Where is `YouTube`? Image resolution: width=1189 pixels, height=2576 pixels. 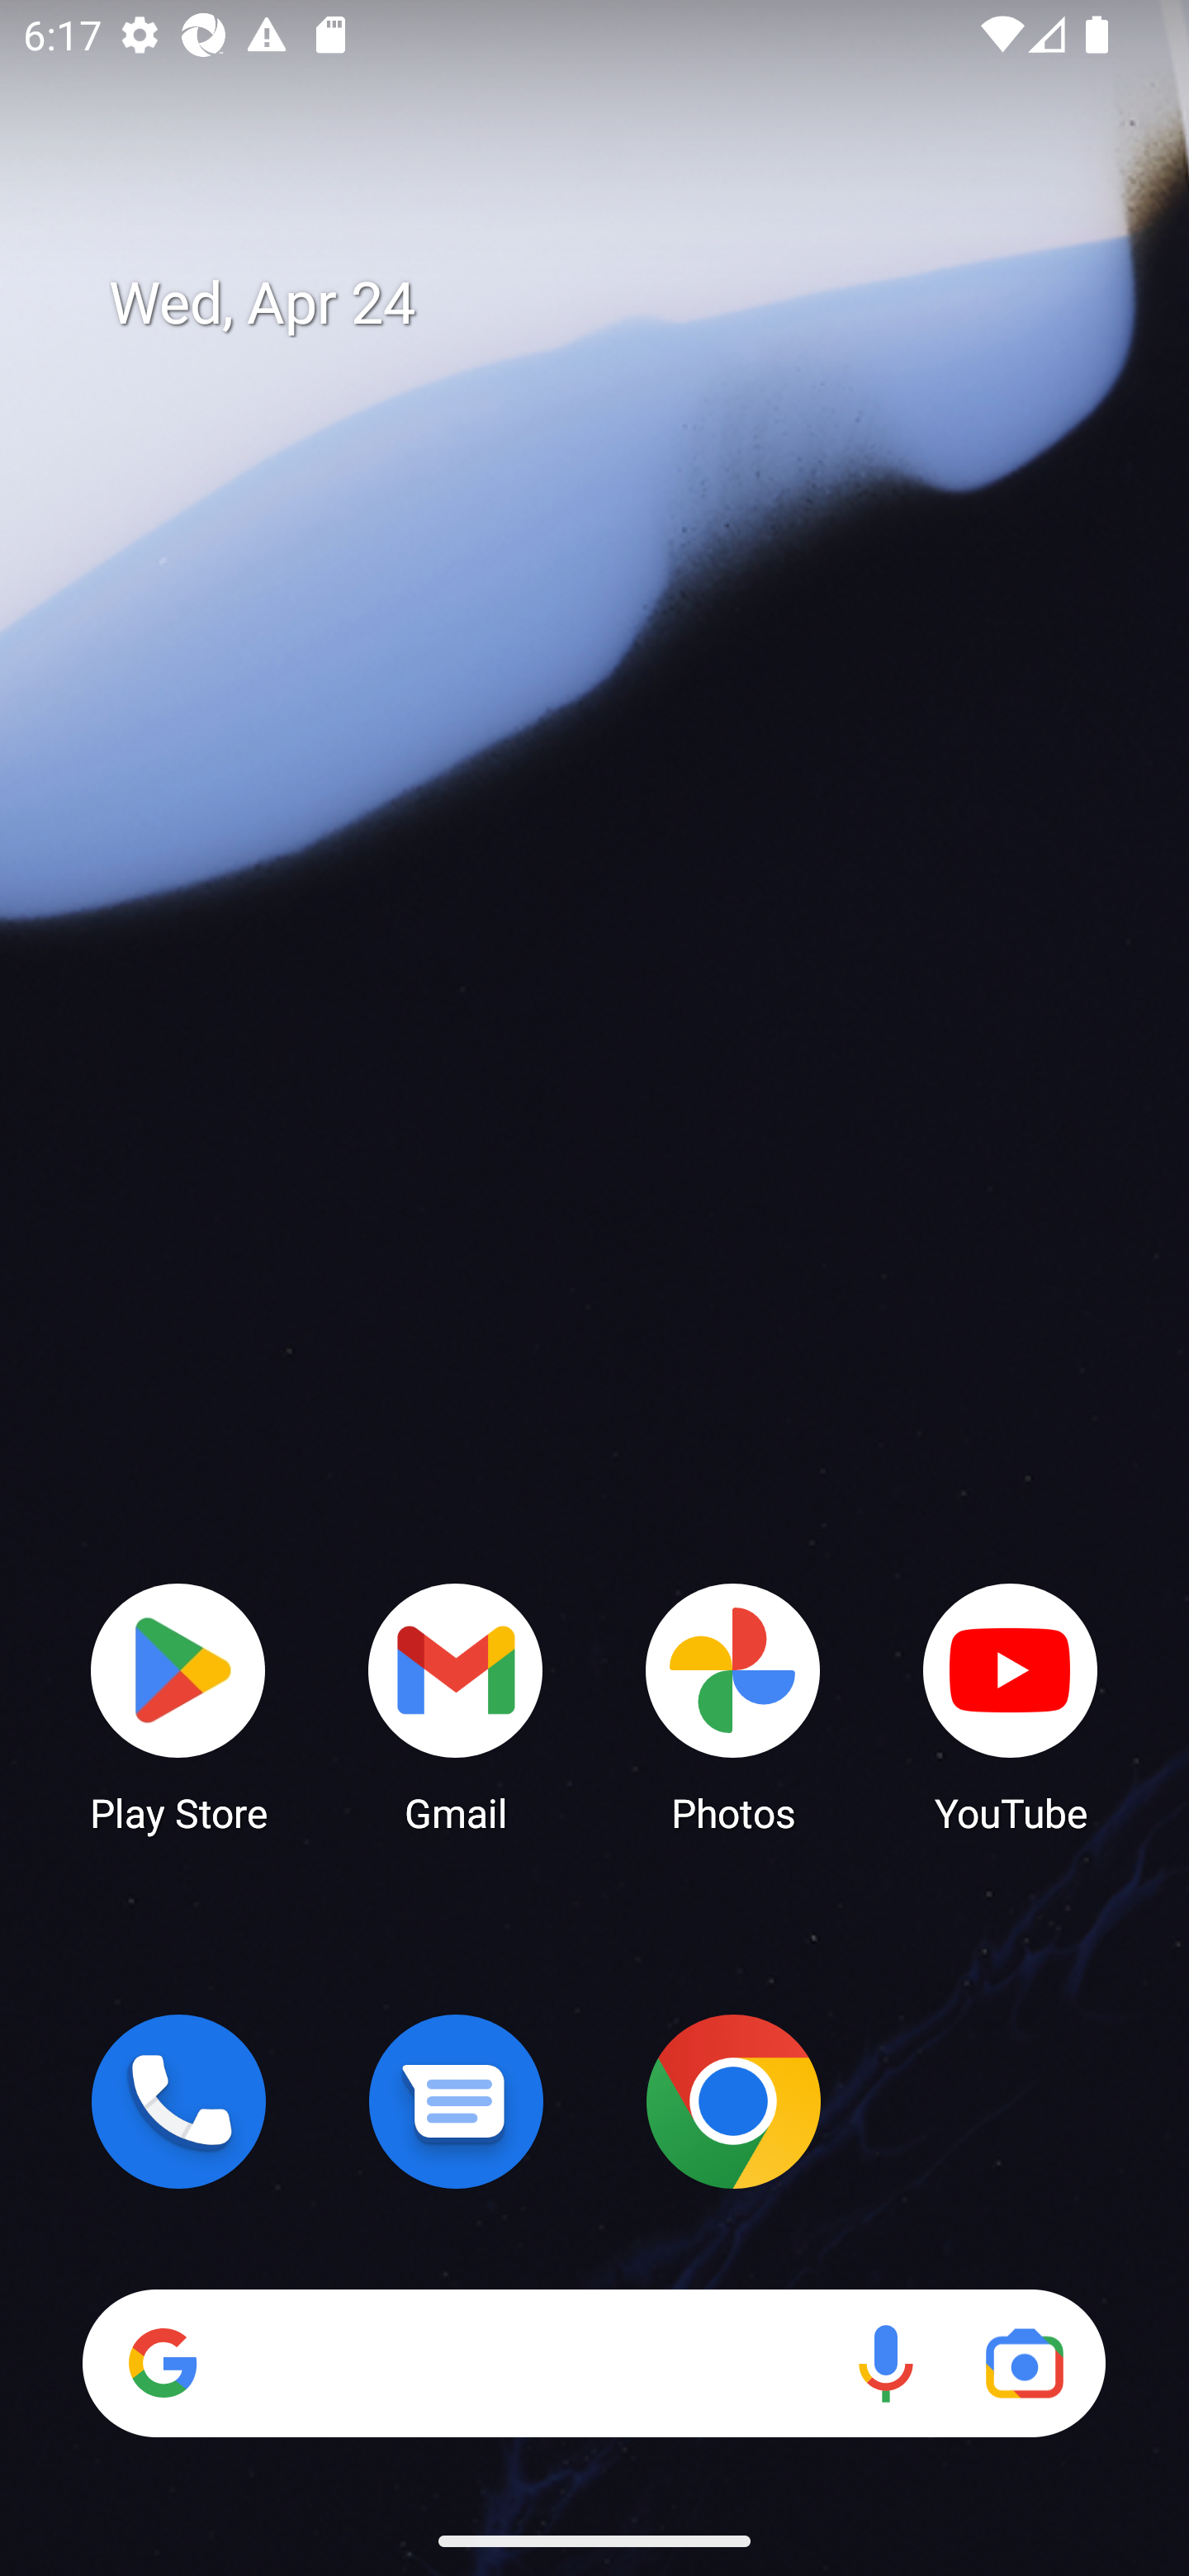 YouTube is located at coordinates (1011, 1706).